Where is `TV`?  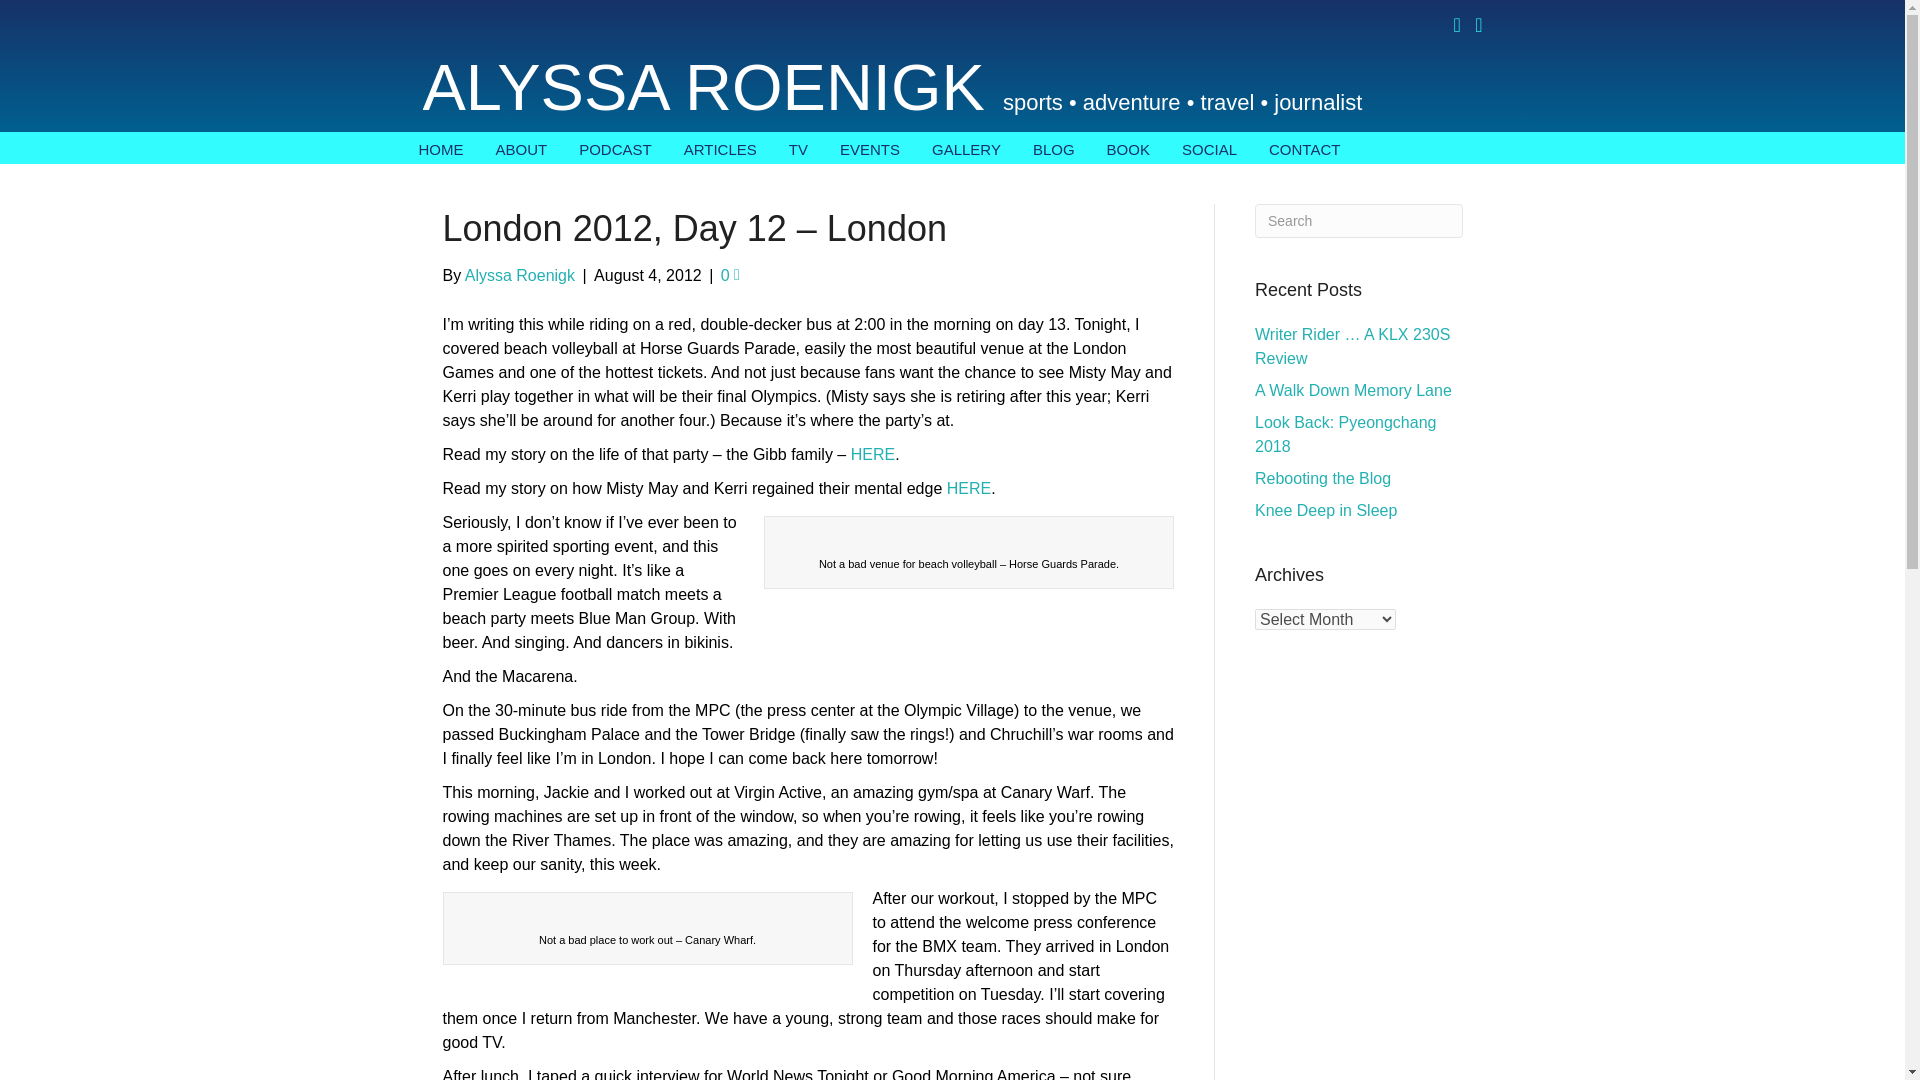
TV is located at coordinates (798, 148).